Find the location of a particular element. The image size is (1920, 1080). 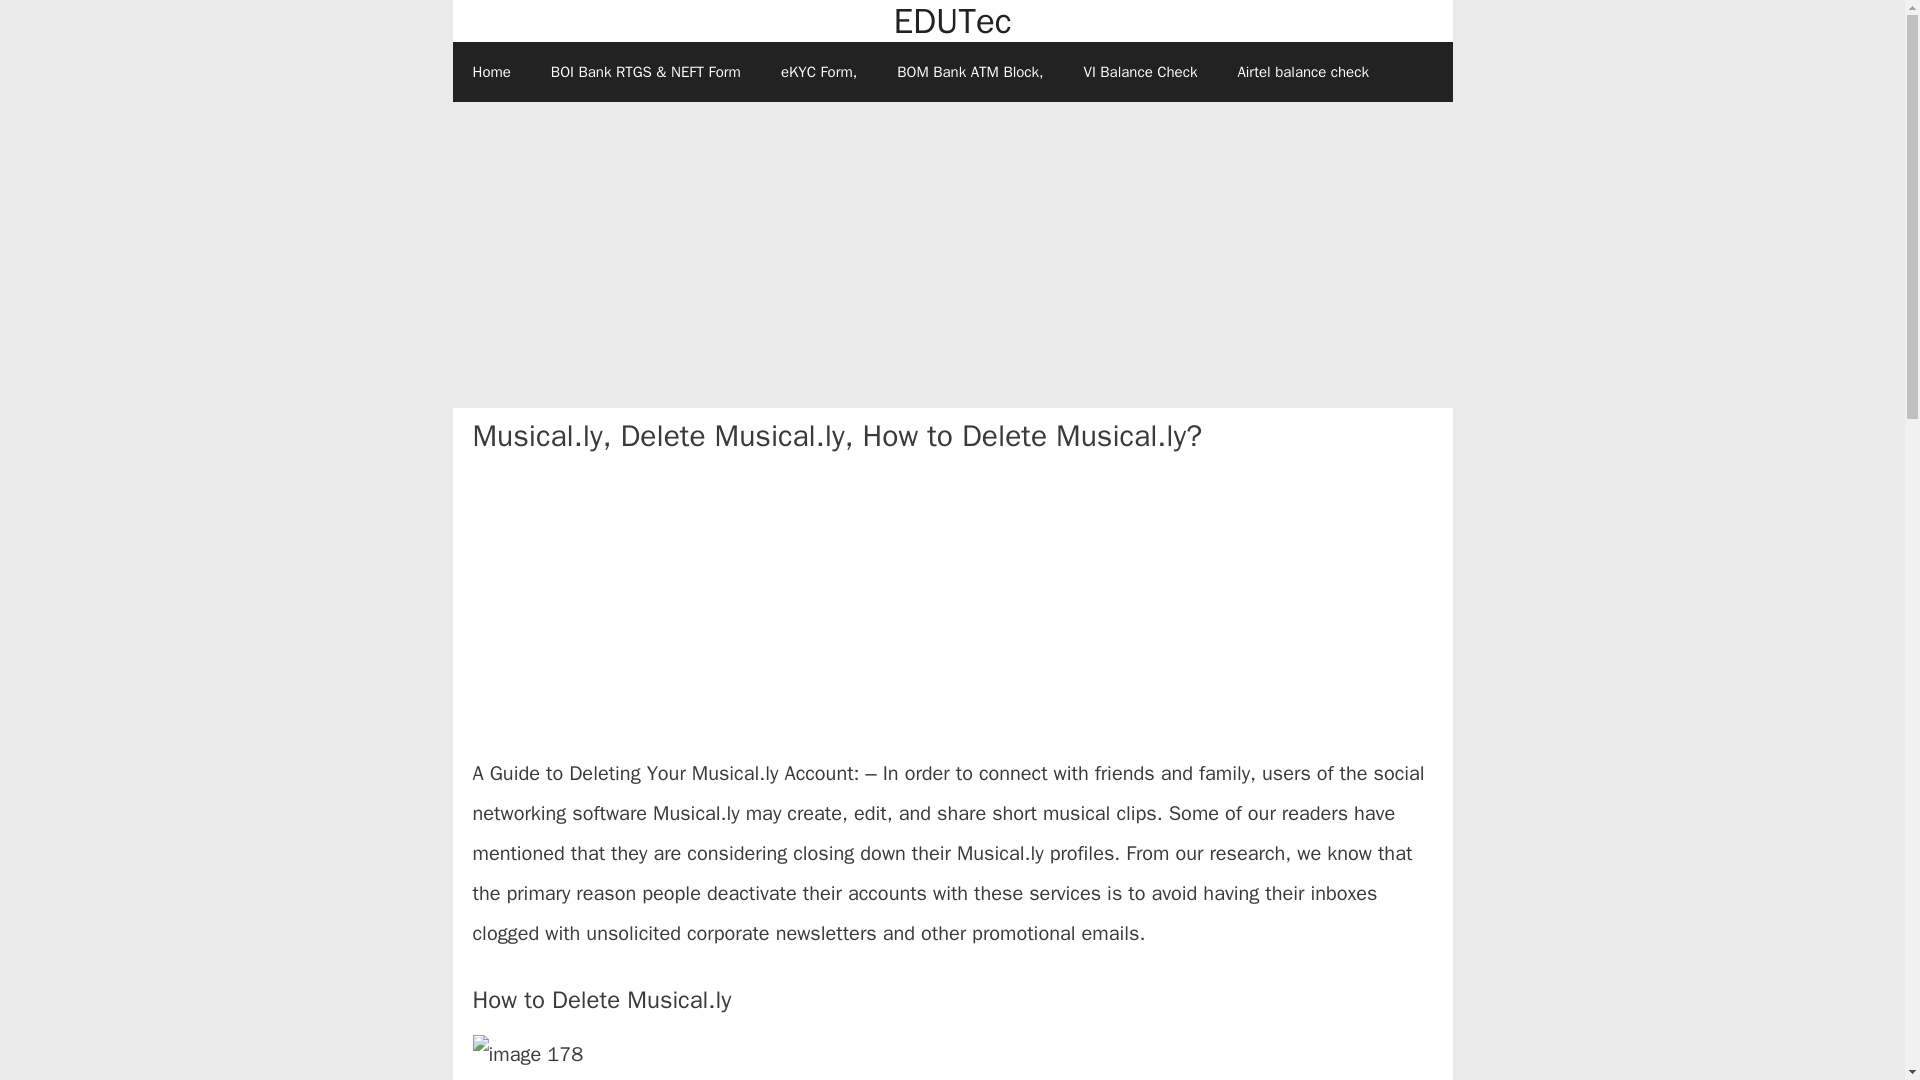

EDUTec is located at coordinates (952, 22).